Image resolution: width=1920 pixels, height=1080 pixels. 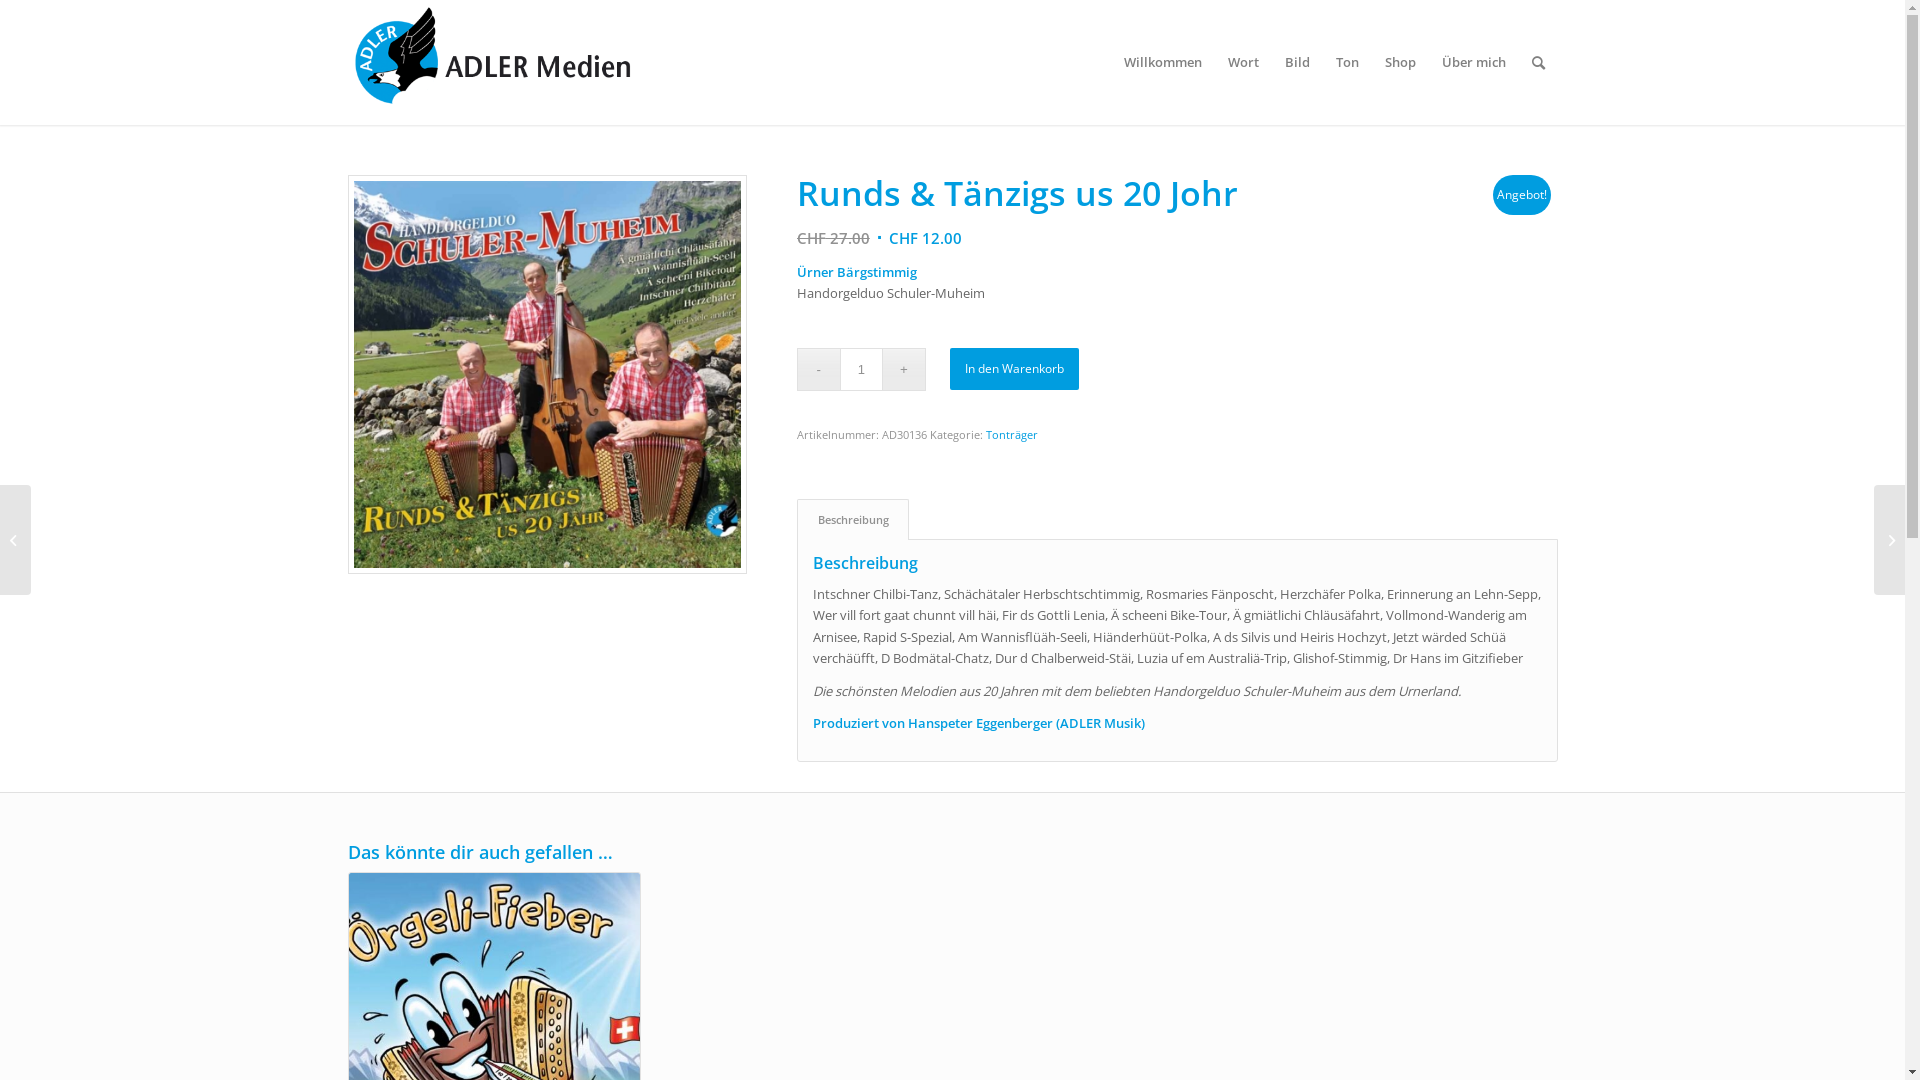 What do you see at coordinates (862, 370) in the screenshot?
I see `Menge` at bounding box center [862, 370].